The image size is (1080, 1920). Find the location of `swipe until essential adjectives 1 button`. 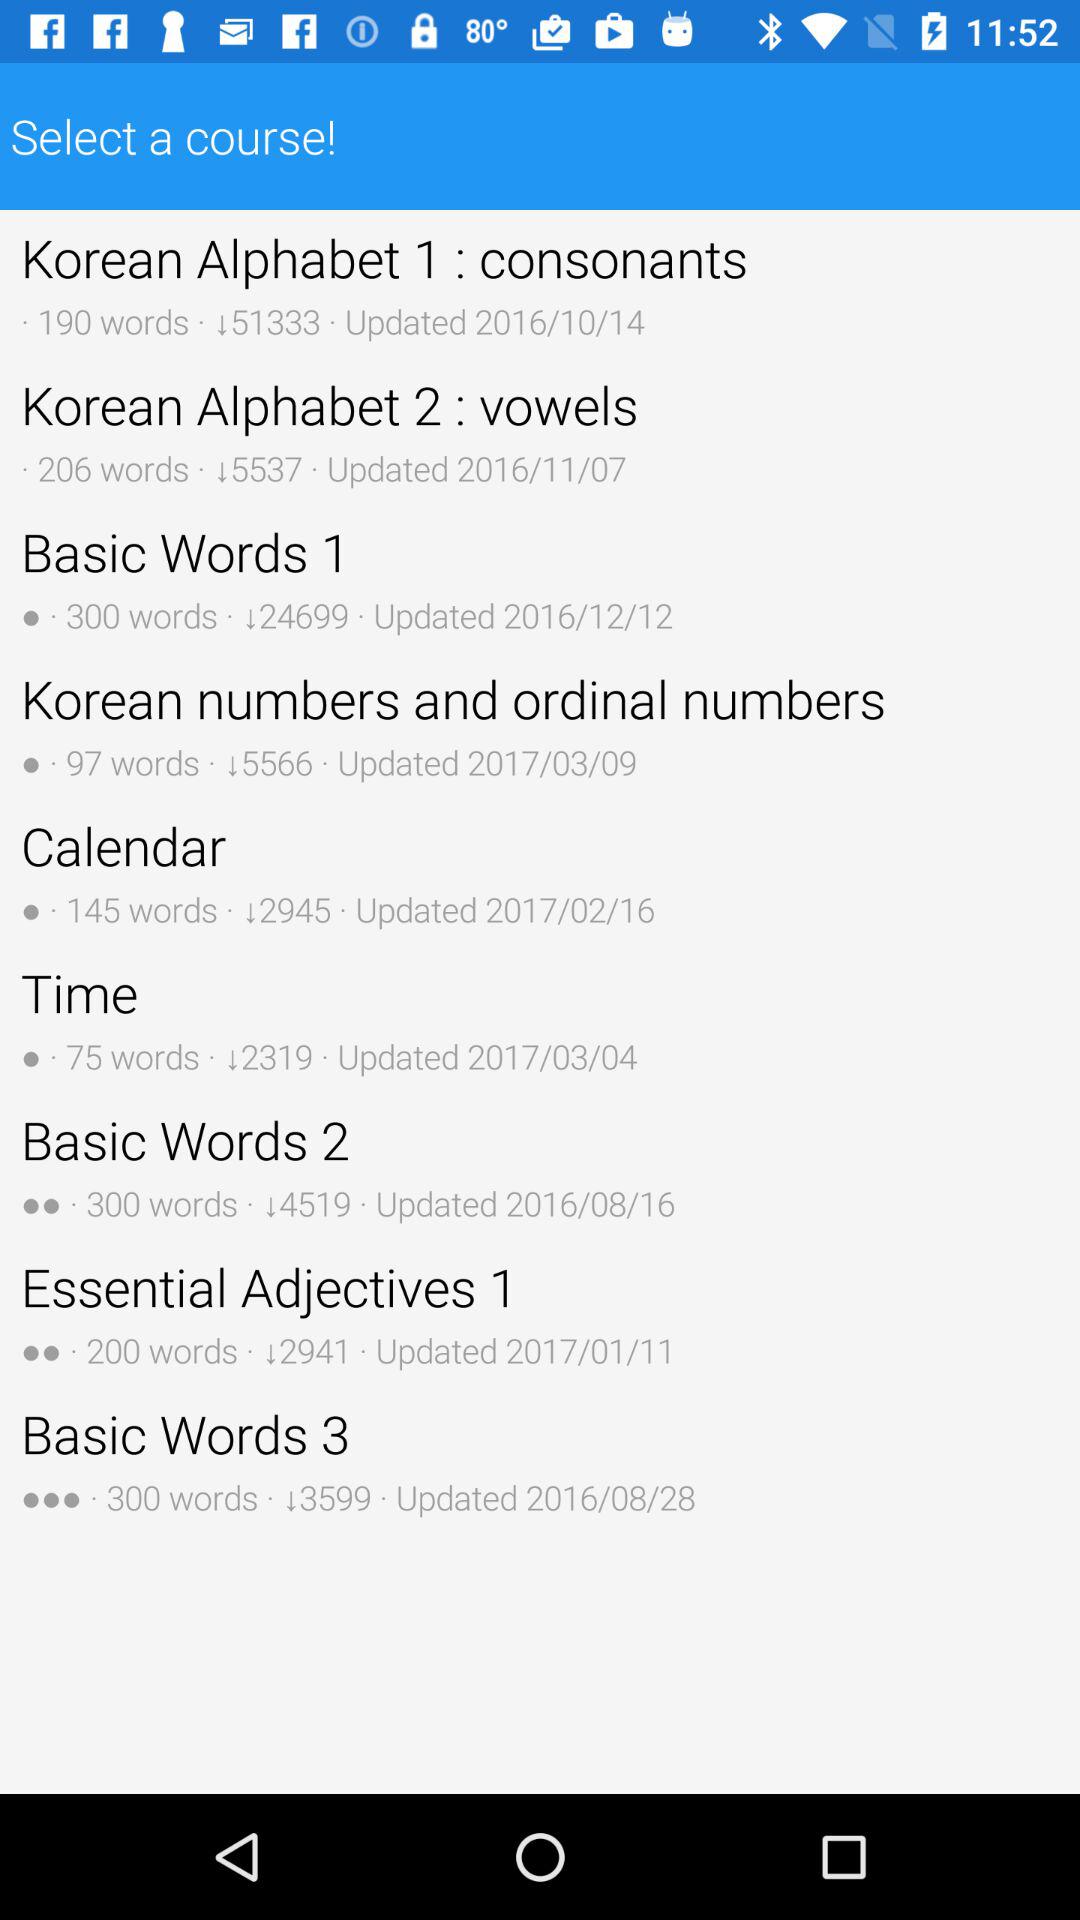

swipe until essential adjectives 1 button is located at coordinates (540, 1312).